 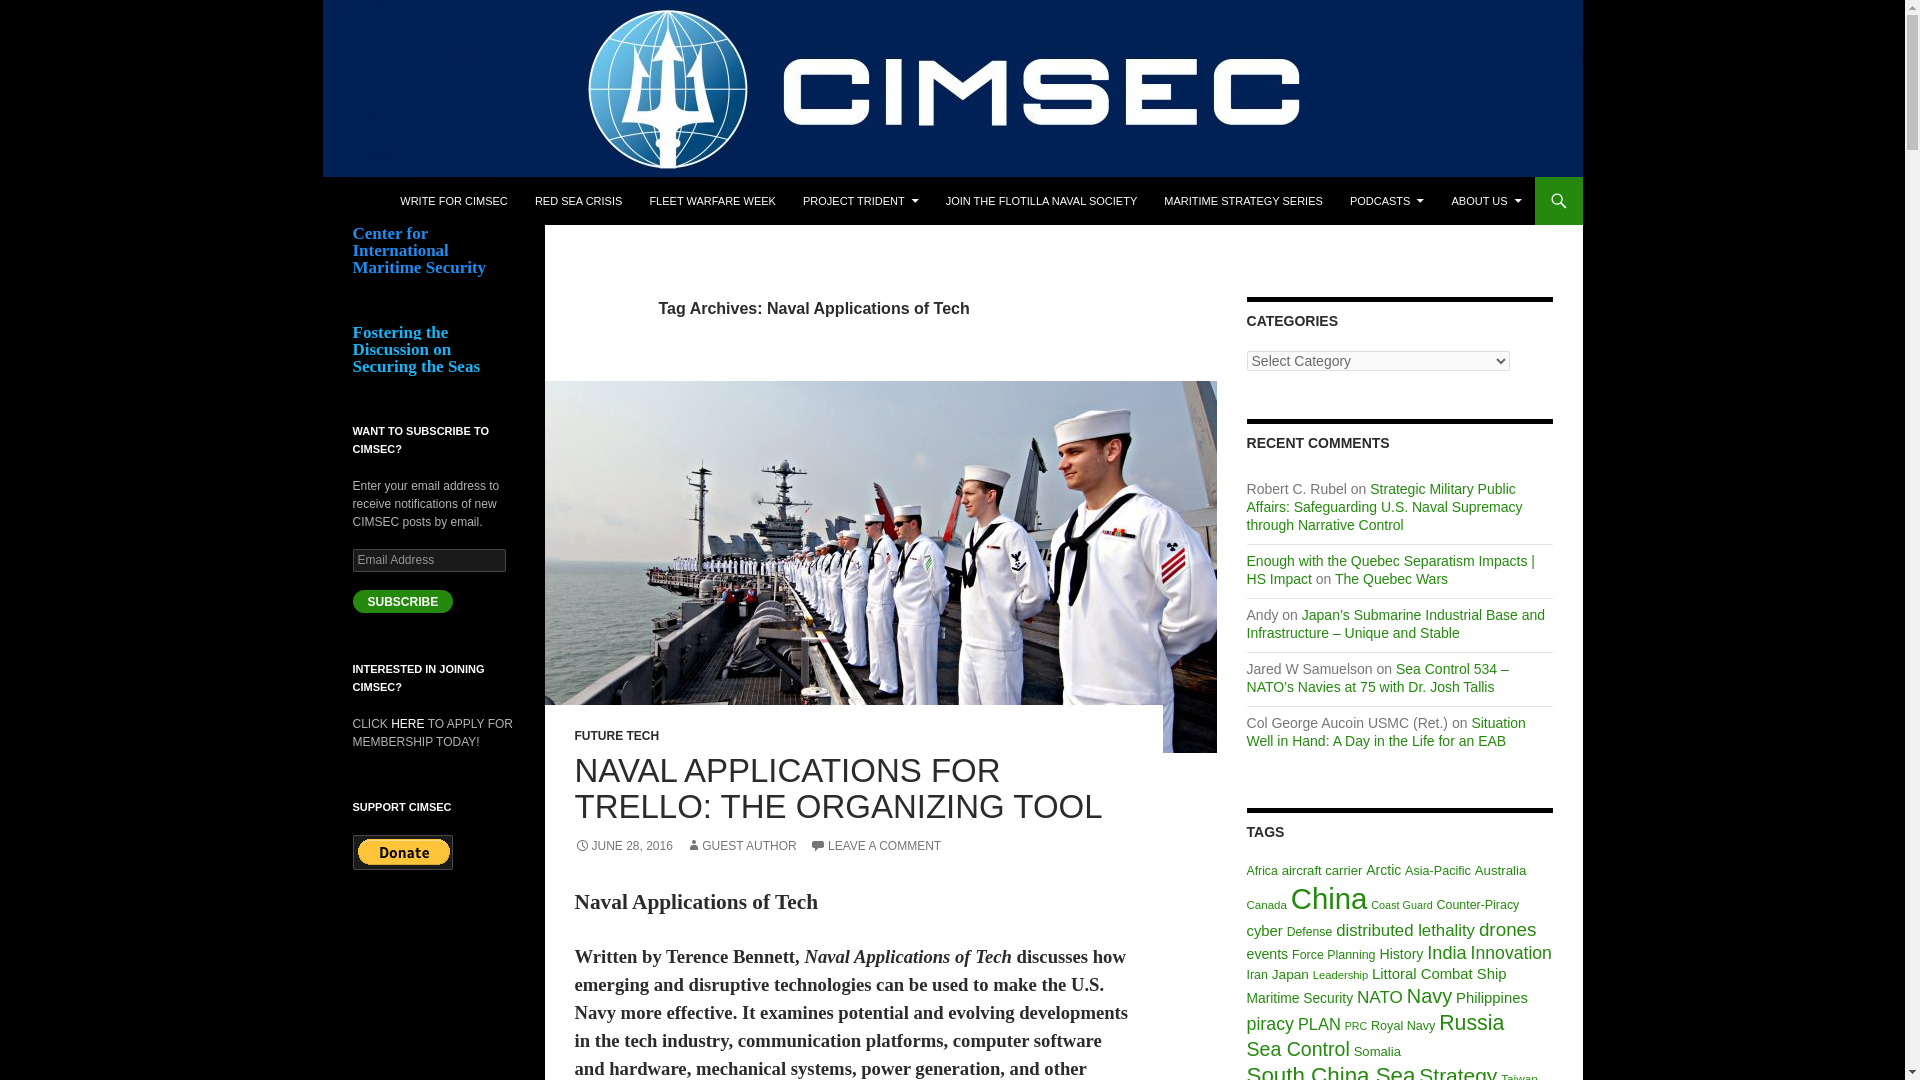 I want to click on Center for International Maritime Security, so click(x=528, y=200).